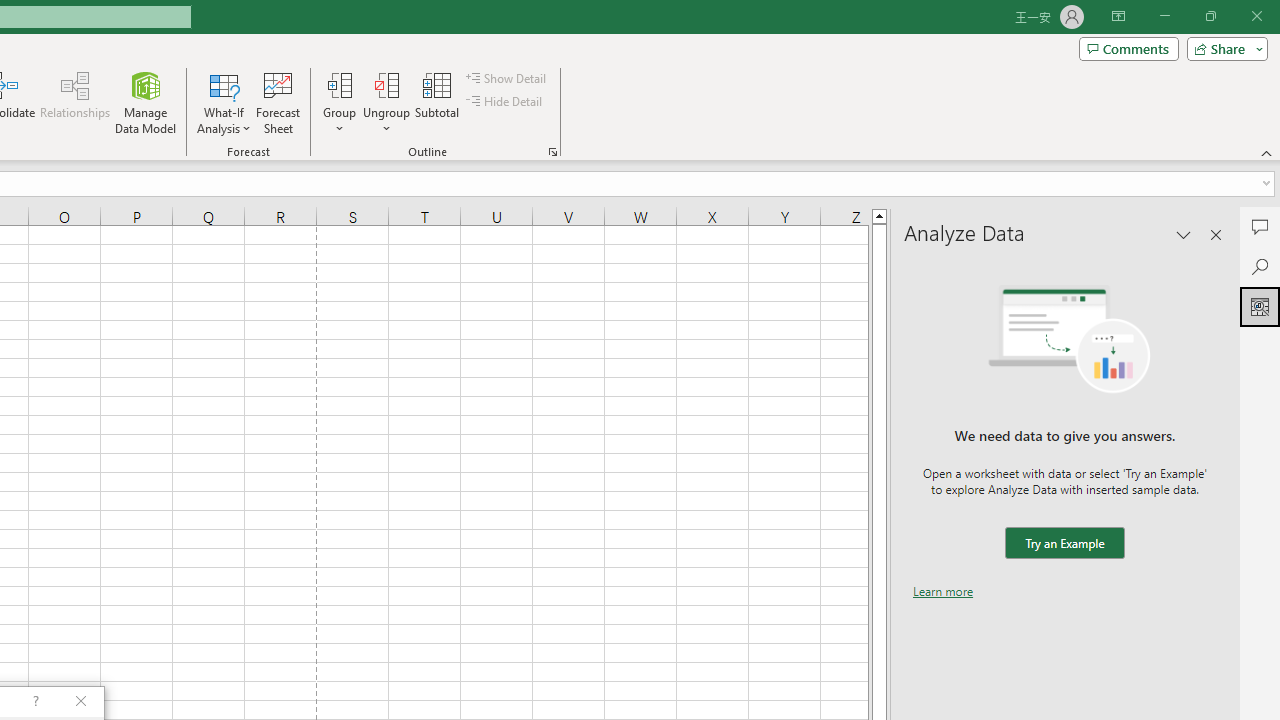  What do you see at coordinates (146, 102) in the screenshot?
I see `Manage Data Model` at bounding box center [146, 102].